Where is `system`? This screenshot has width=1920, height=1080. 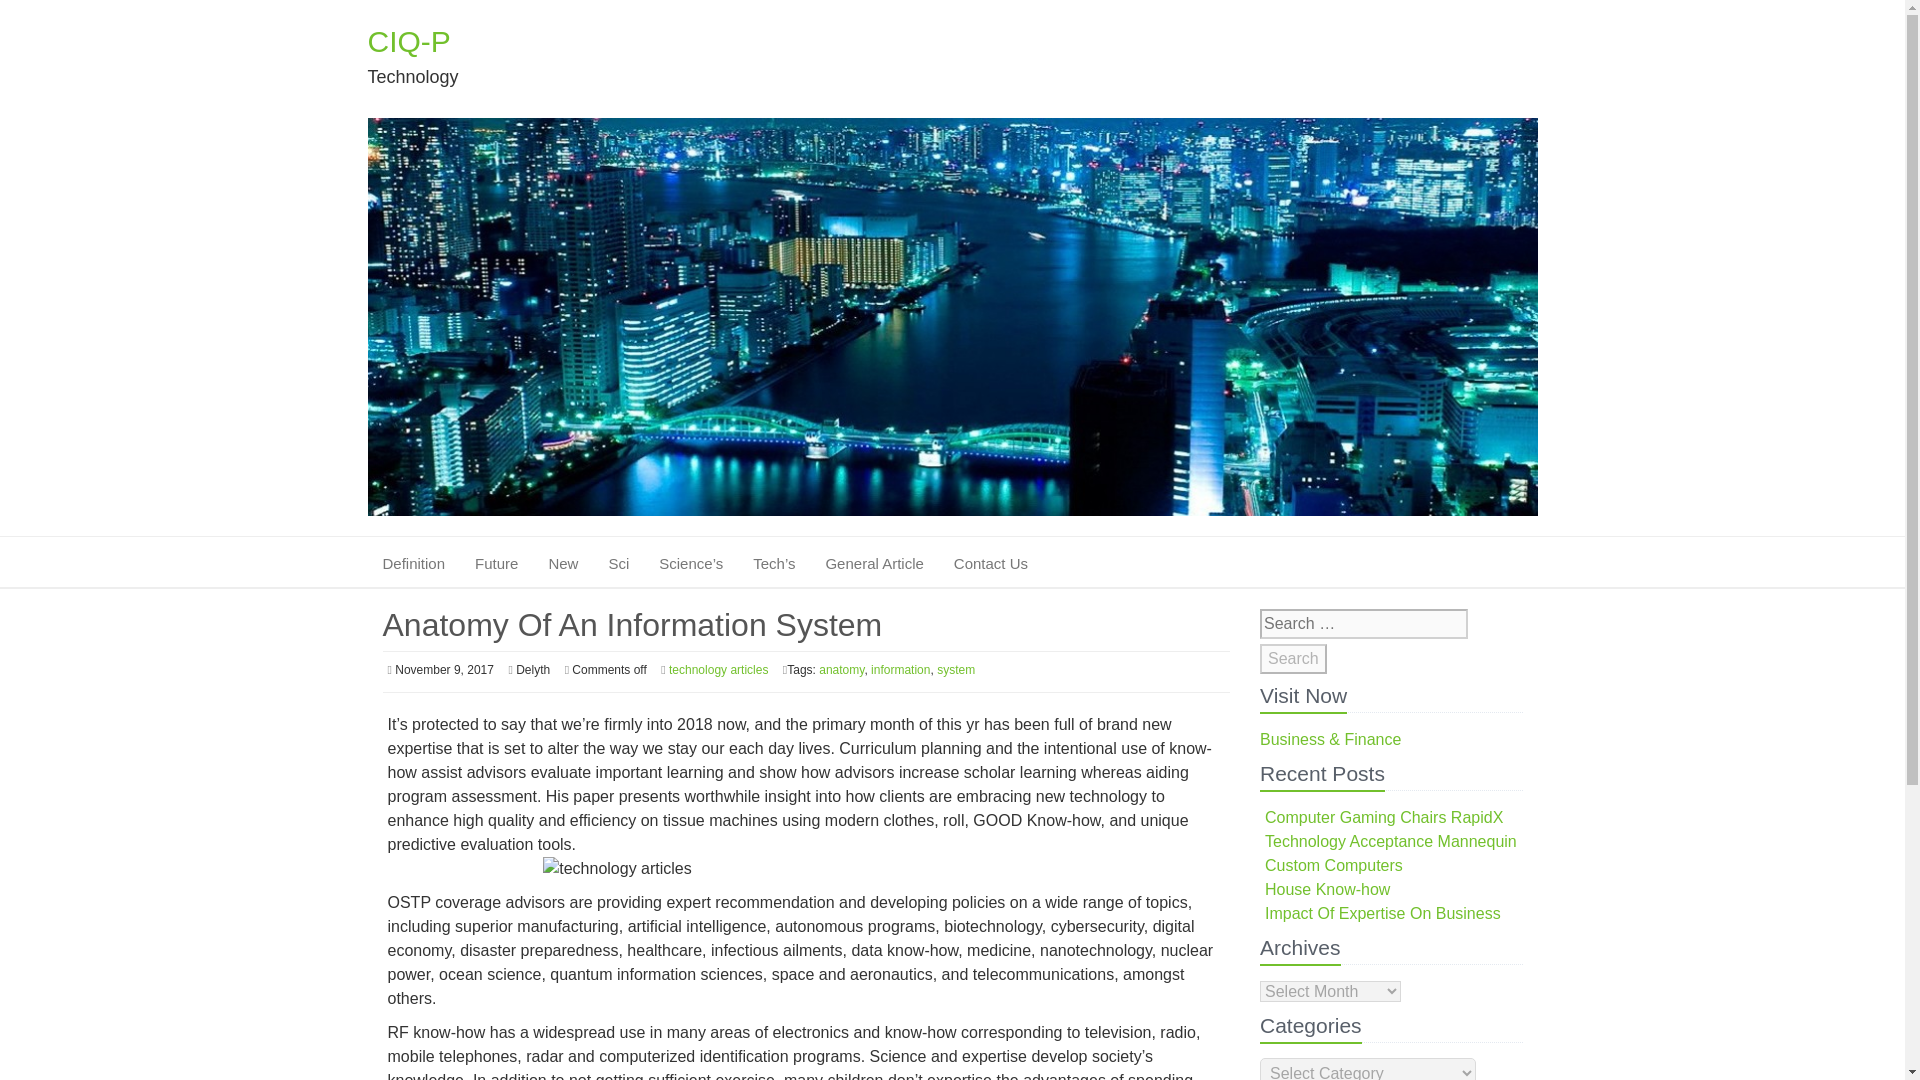 system is located at coordinates (956, 670).